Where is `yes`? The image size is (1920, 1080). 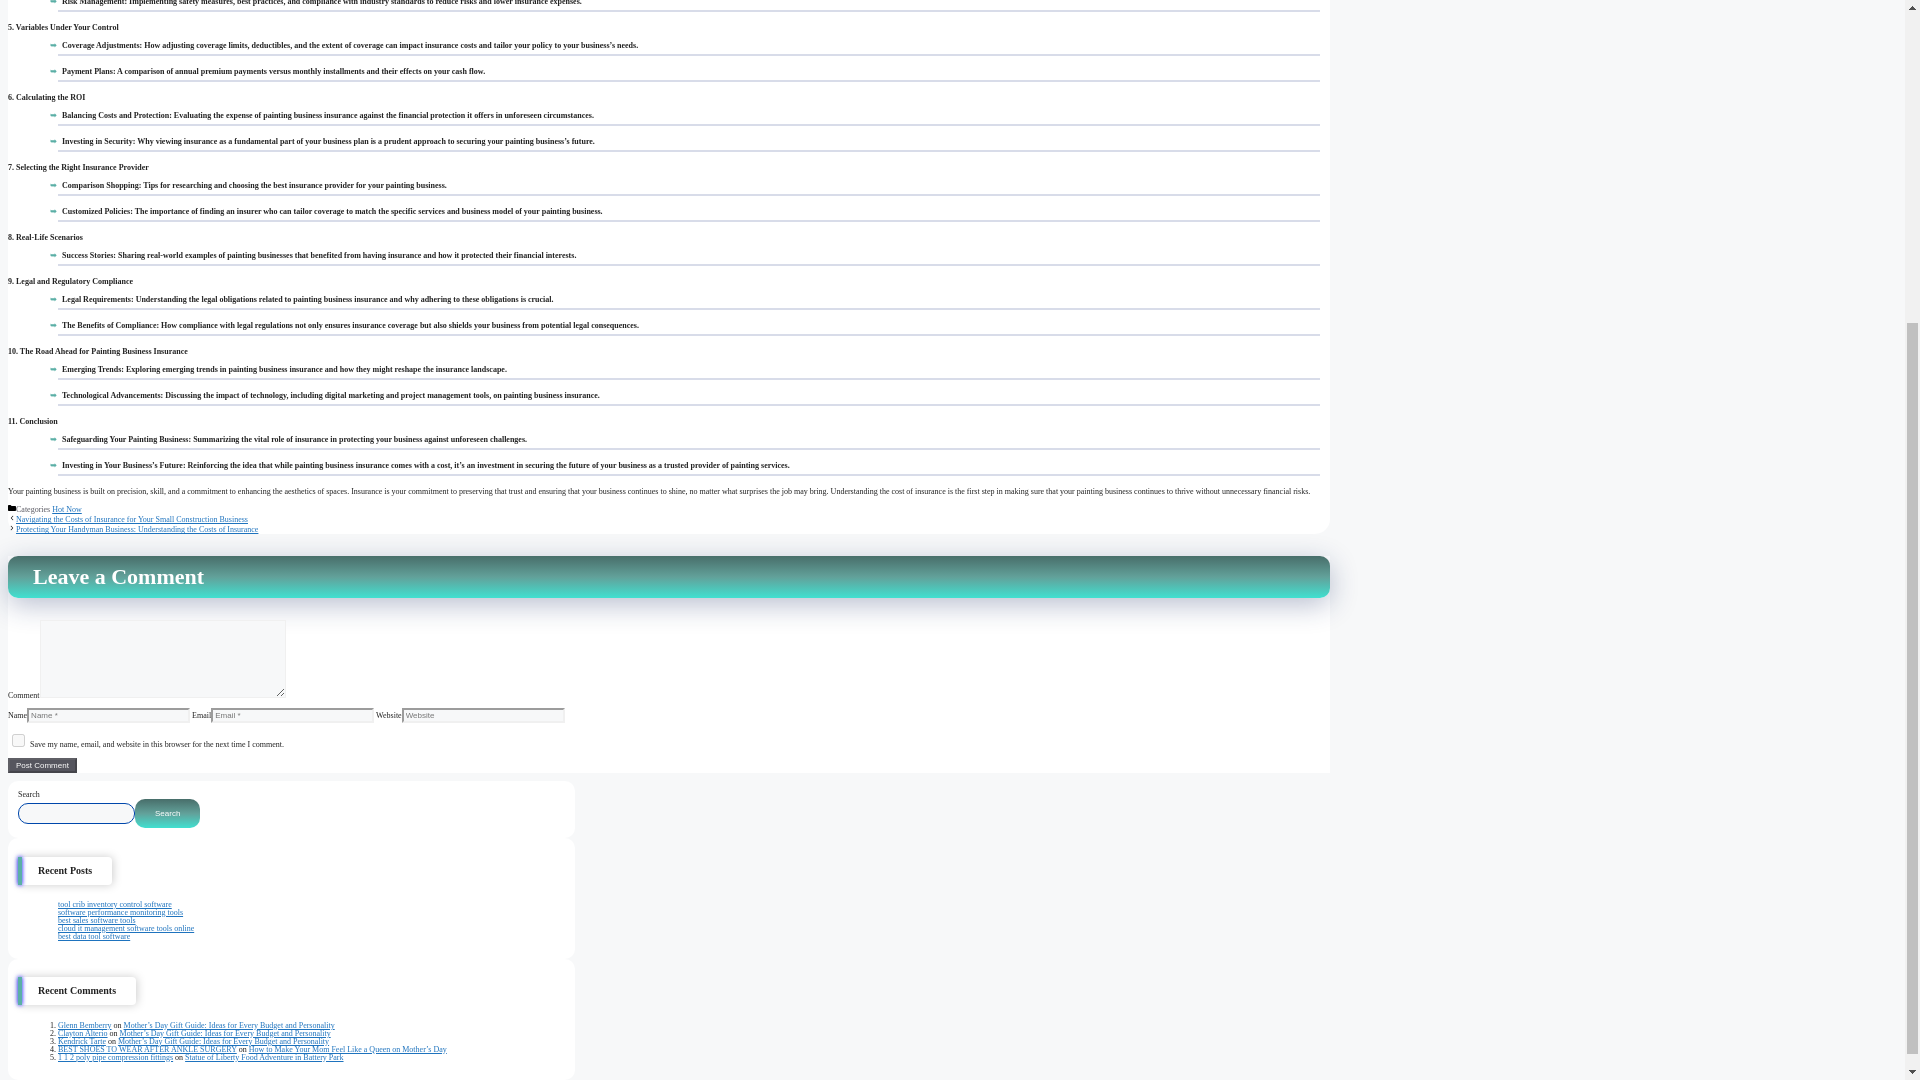 yes is located at coordinates (18, 740).